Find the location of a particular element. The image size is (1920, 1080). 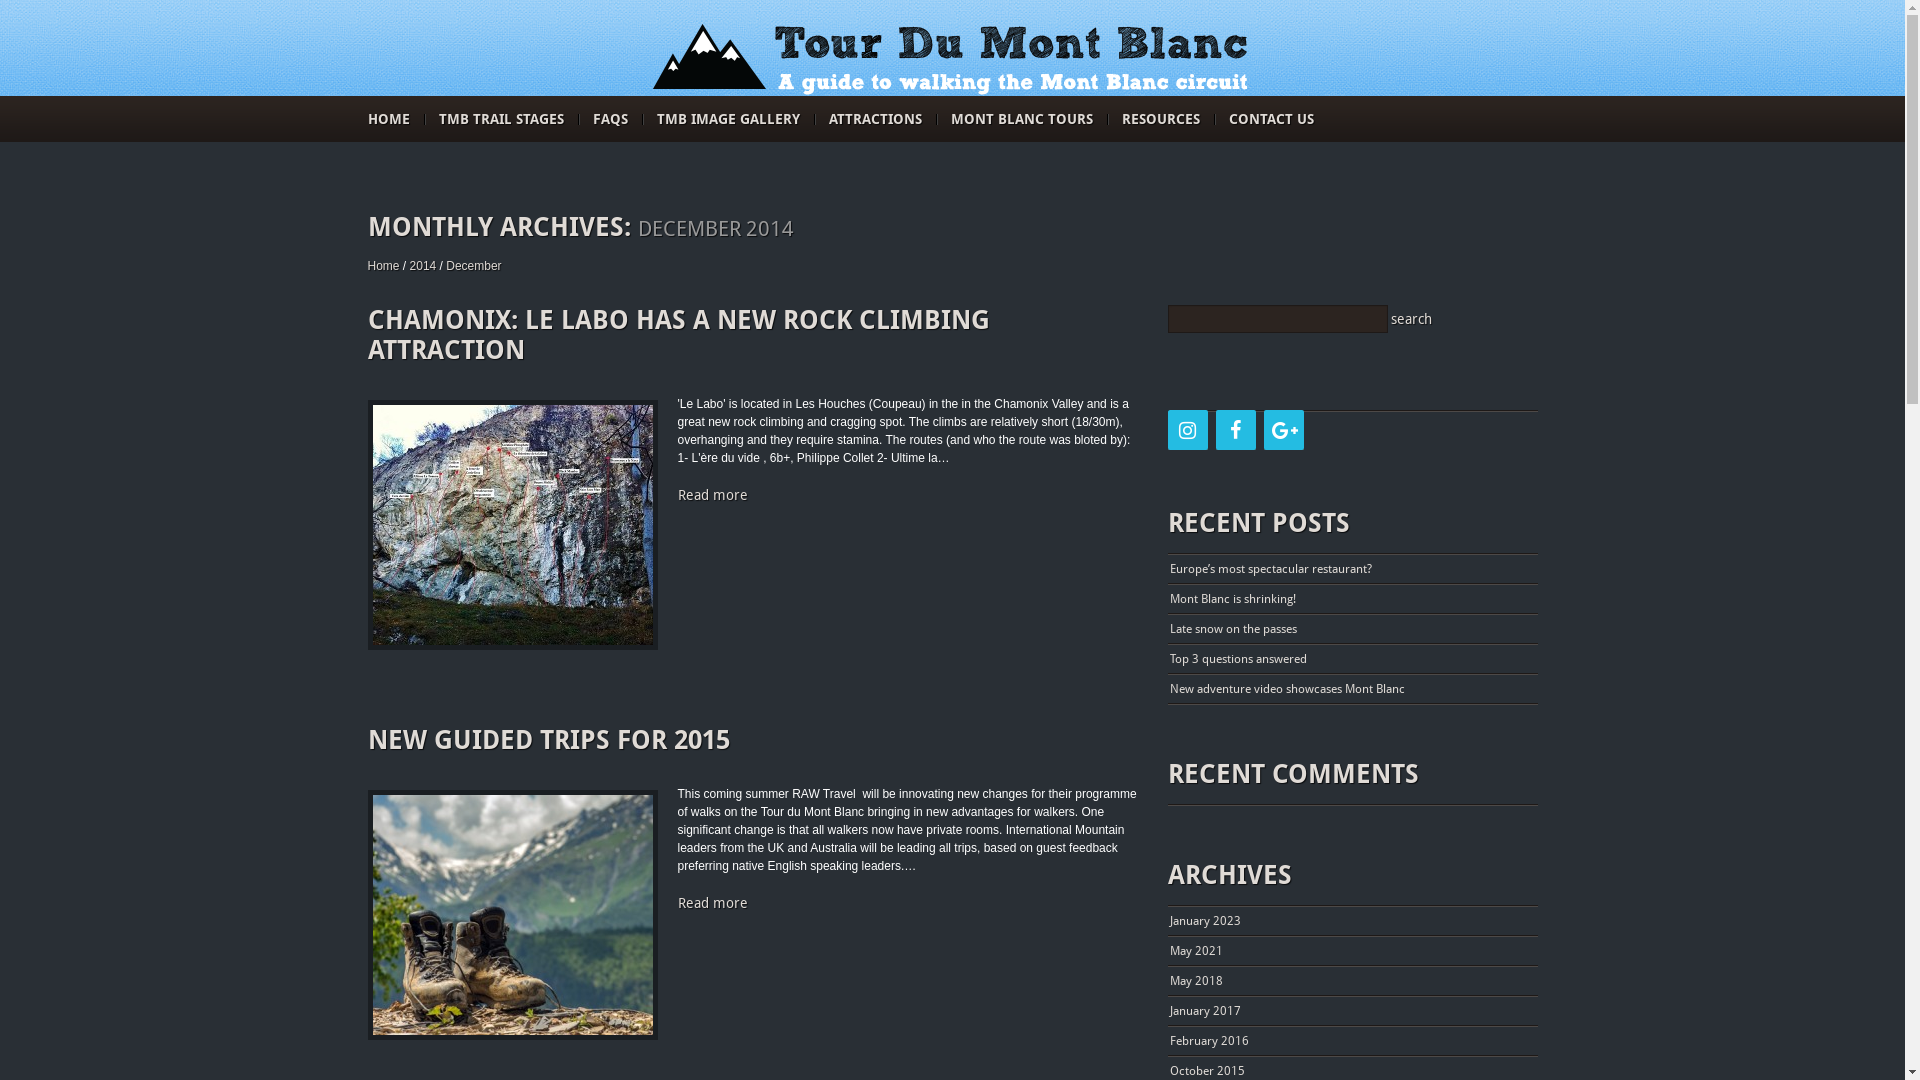

CONTACT US is located at coordinates (1270, 119).